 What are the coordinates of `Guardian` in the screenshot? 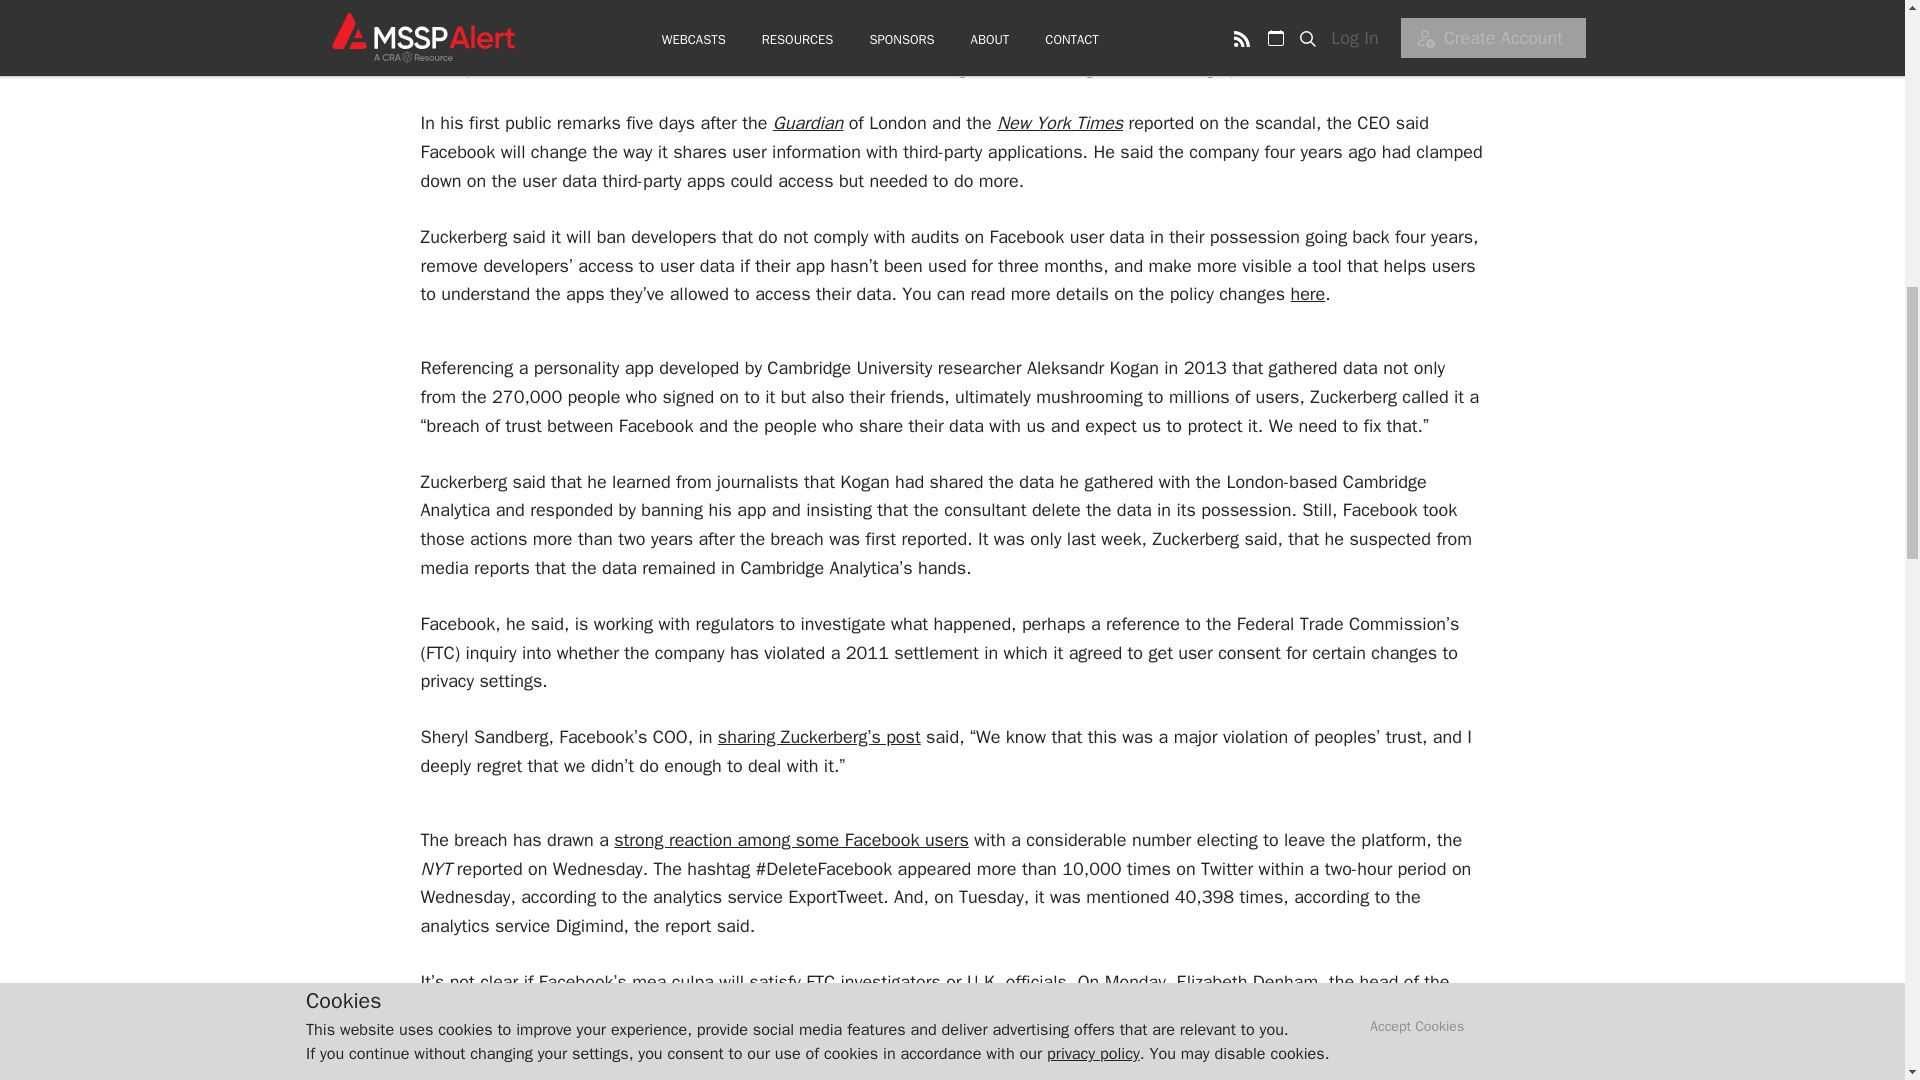 It's located at (808, 122).